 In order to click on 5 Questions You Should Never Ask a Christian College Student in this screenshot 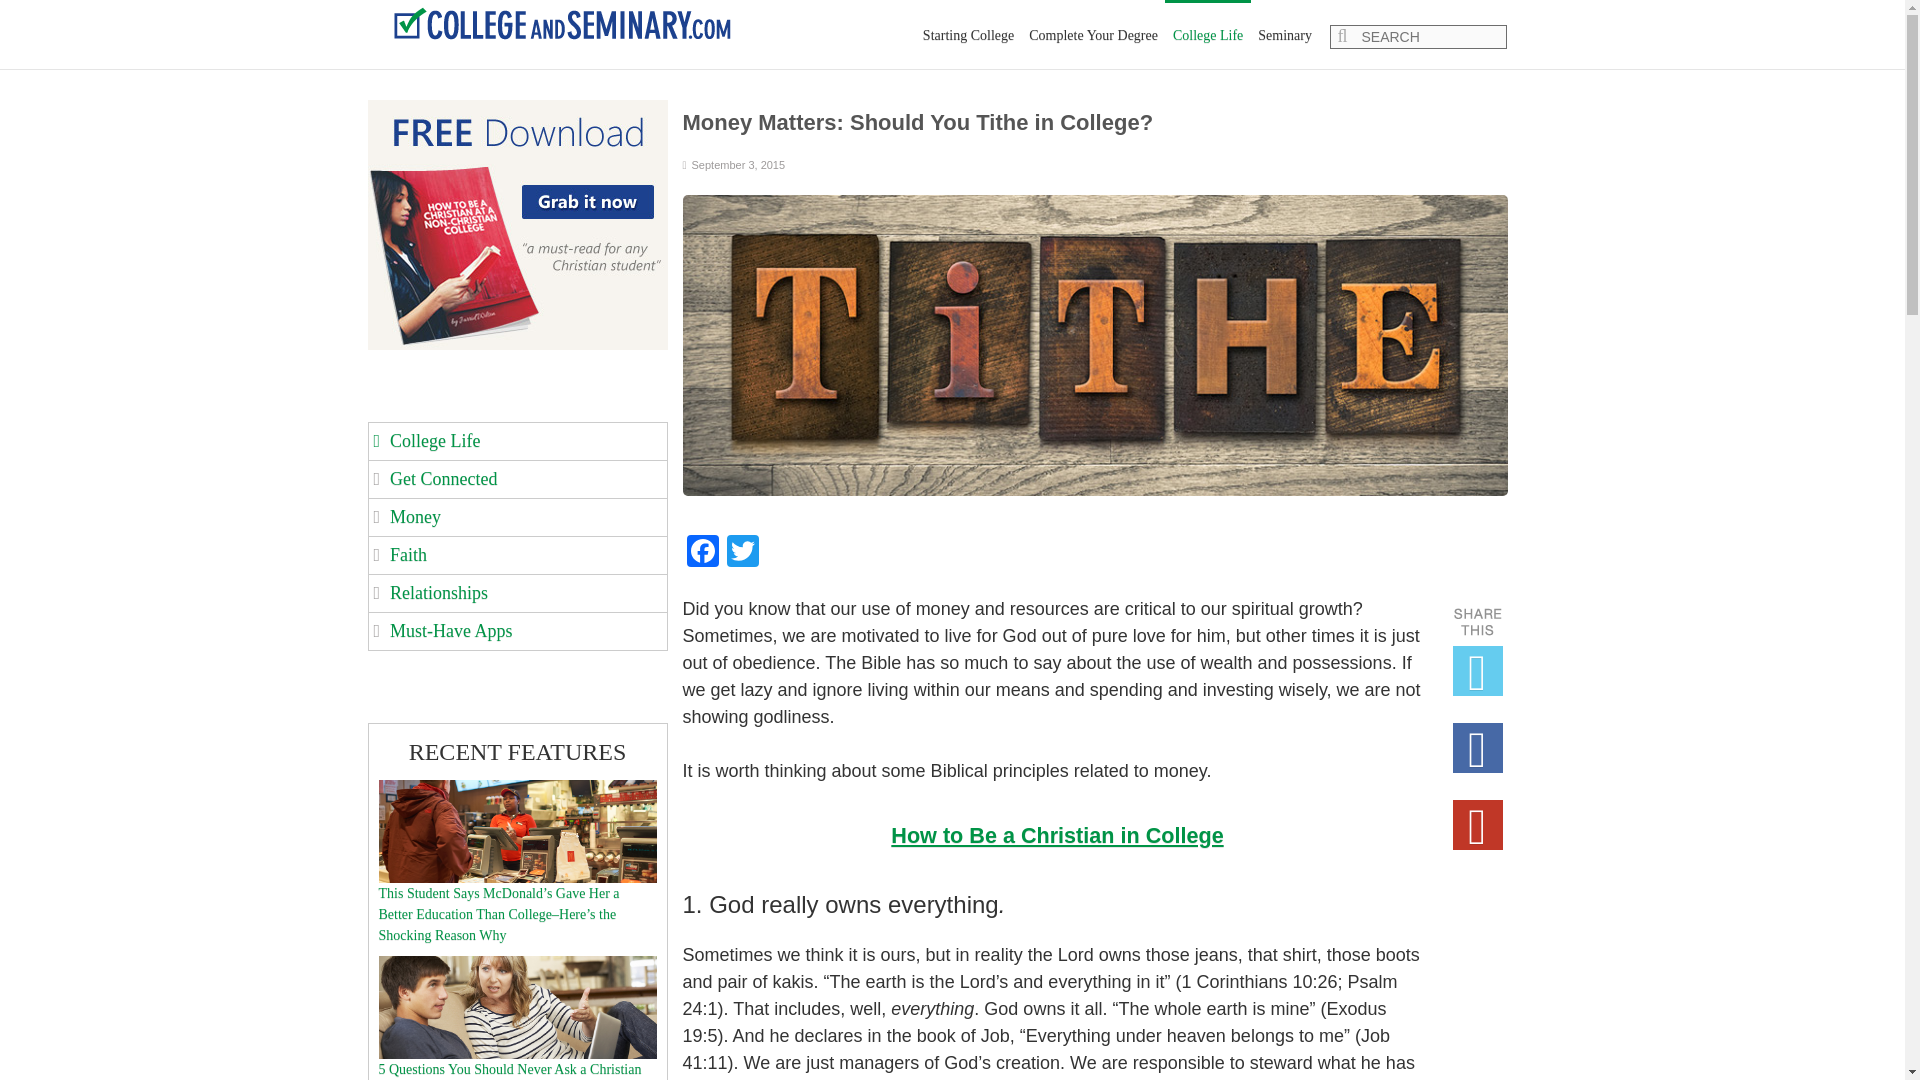, I will do `click(517, 966)`.